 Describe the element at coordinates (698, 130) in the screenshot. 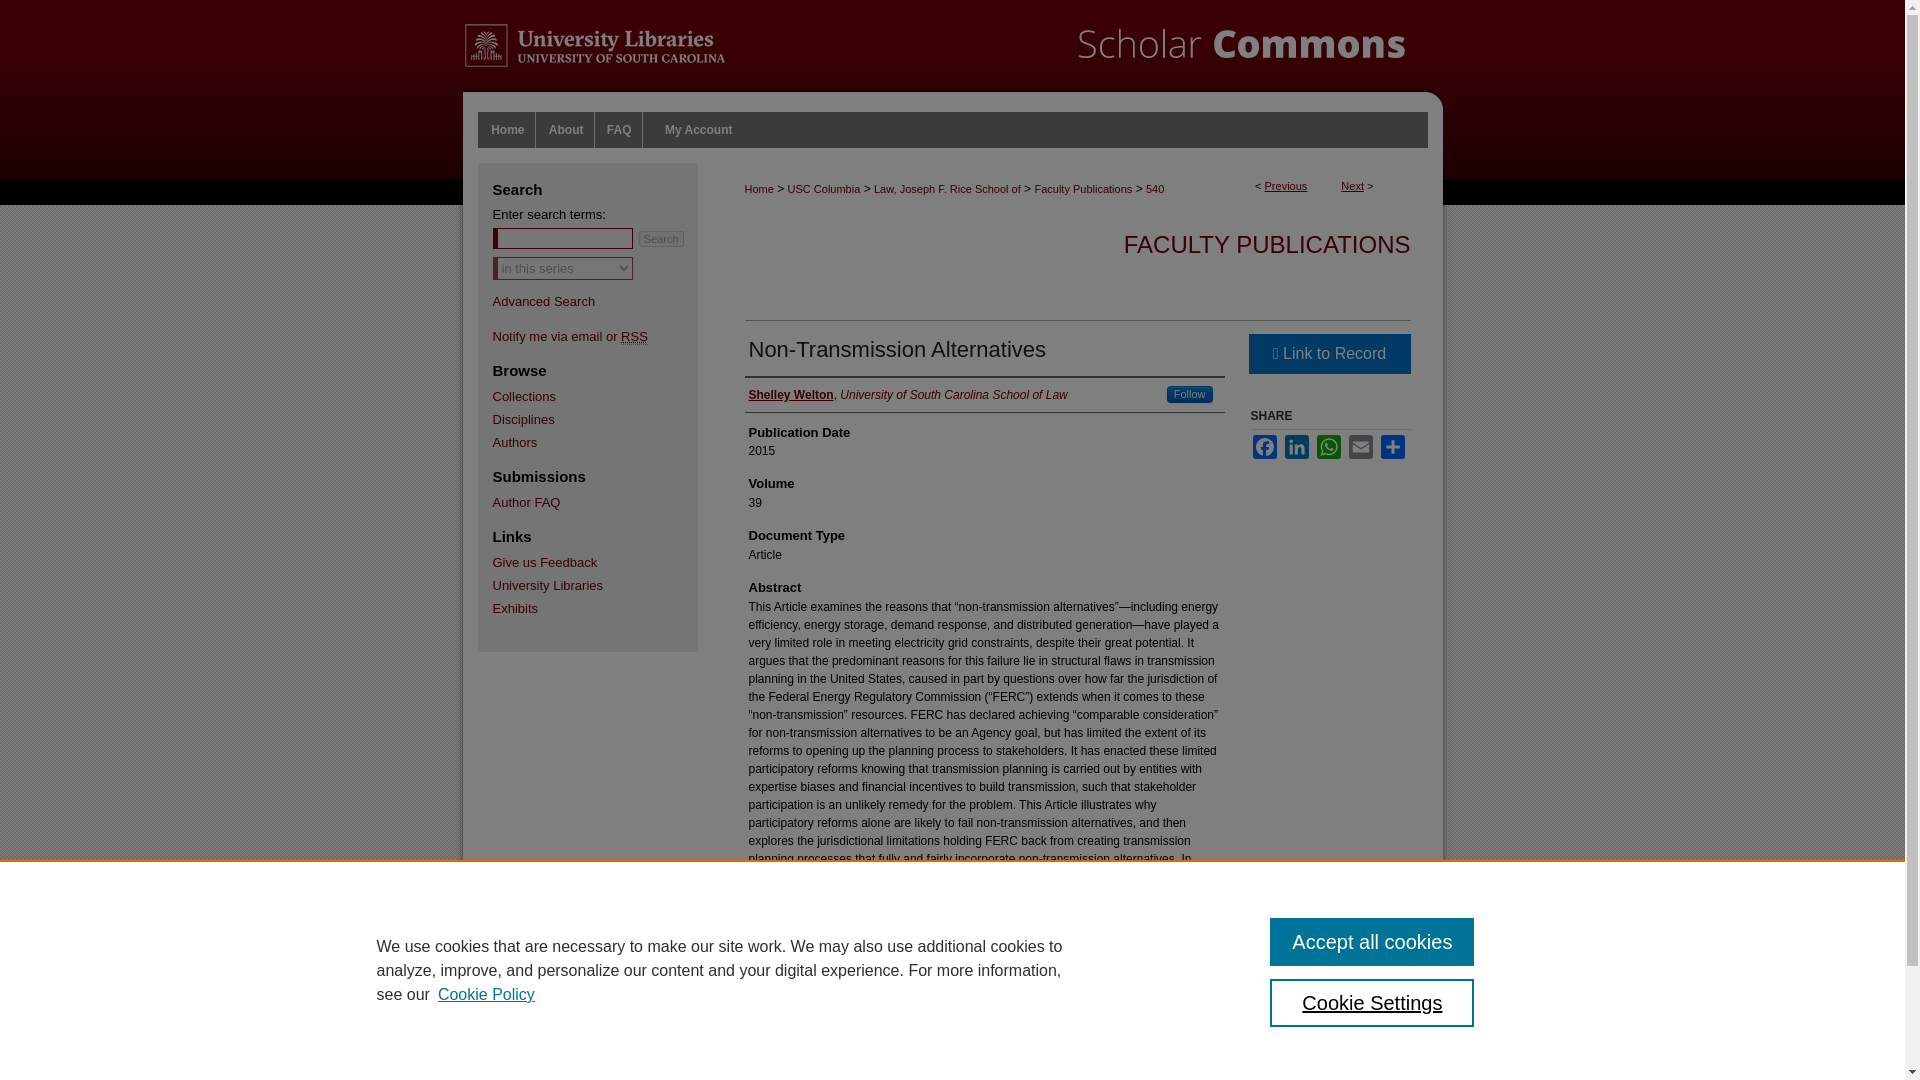

I see `My Account` at that location.